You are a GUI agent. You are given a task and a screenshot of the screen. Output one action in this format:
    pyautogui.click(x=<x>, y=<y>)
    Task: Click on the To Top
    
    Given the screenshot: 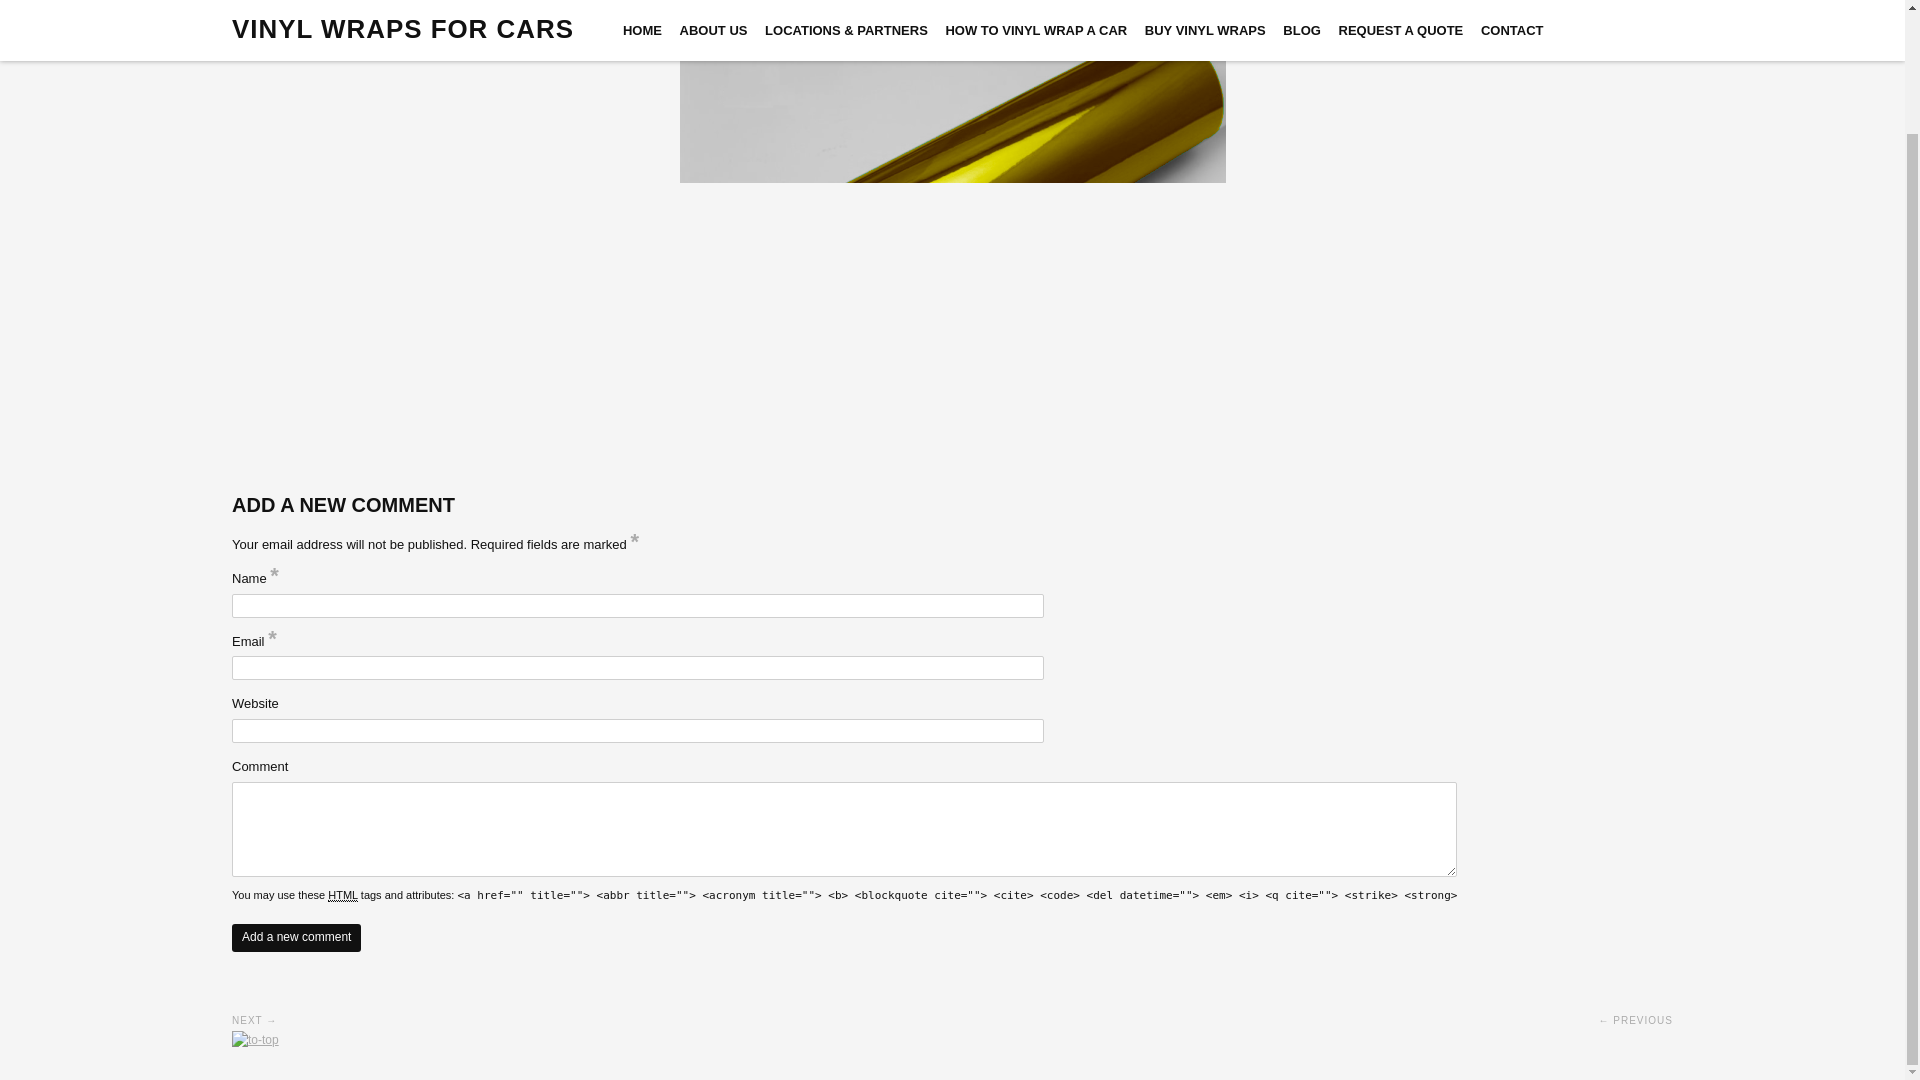 What is the action you would take?
    pyautogui.click(x=255, y=1039)
    